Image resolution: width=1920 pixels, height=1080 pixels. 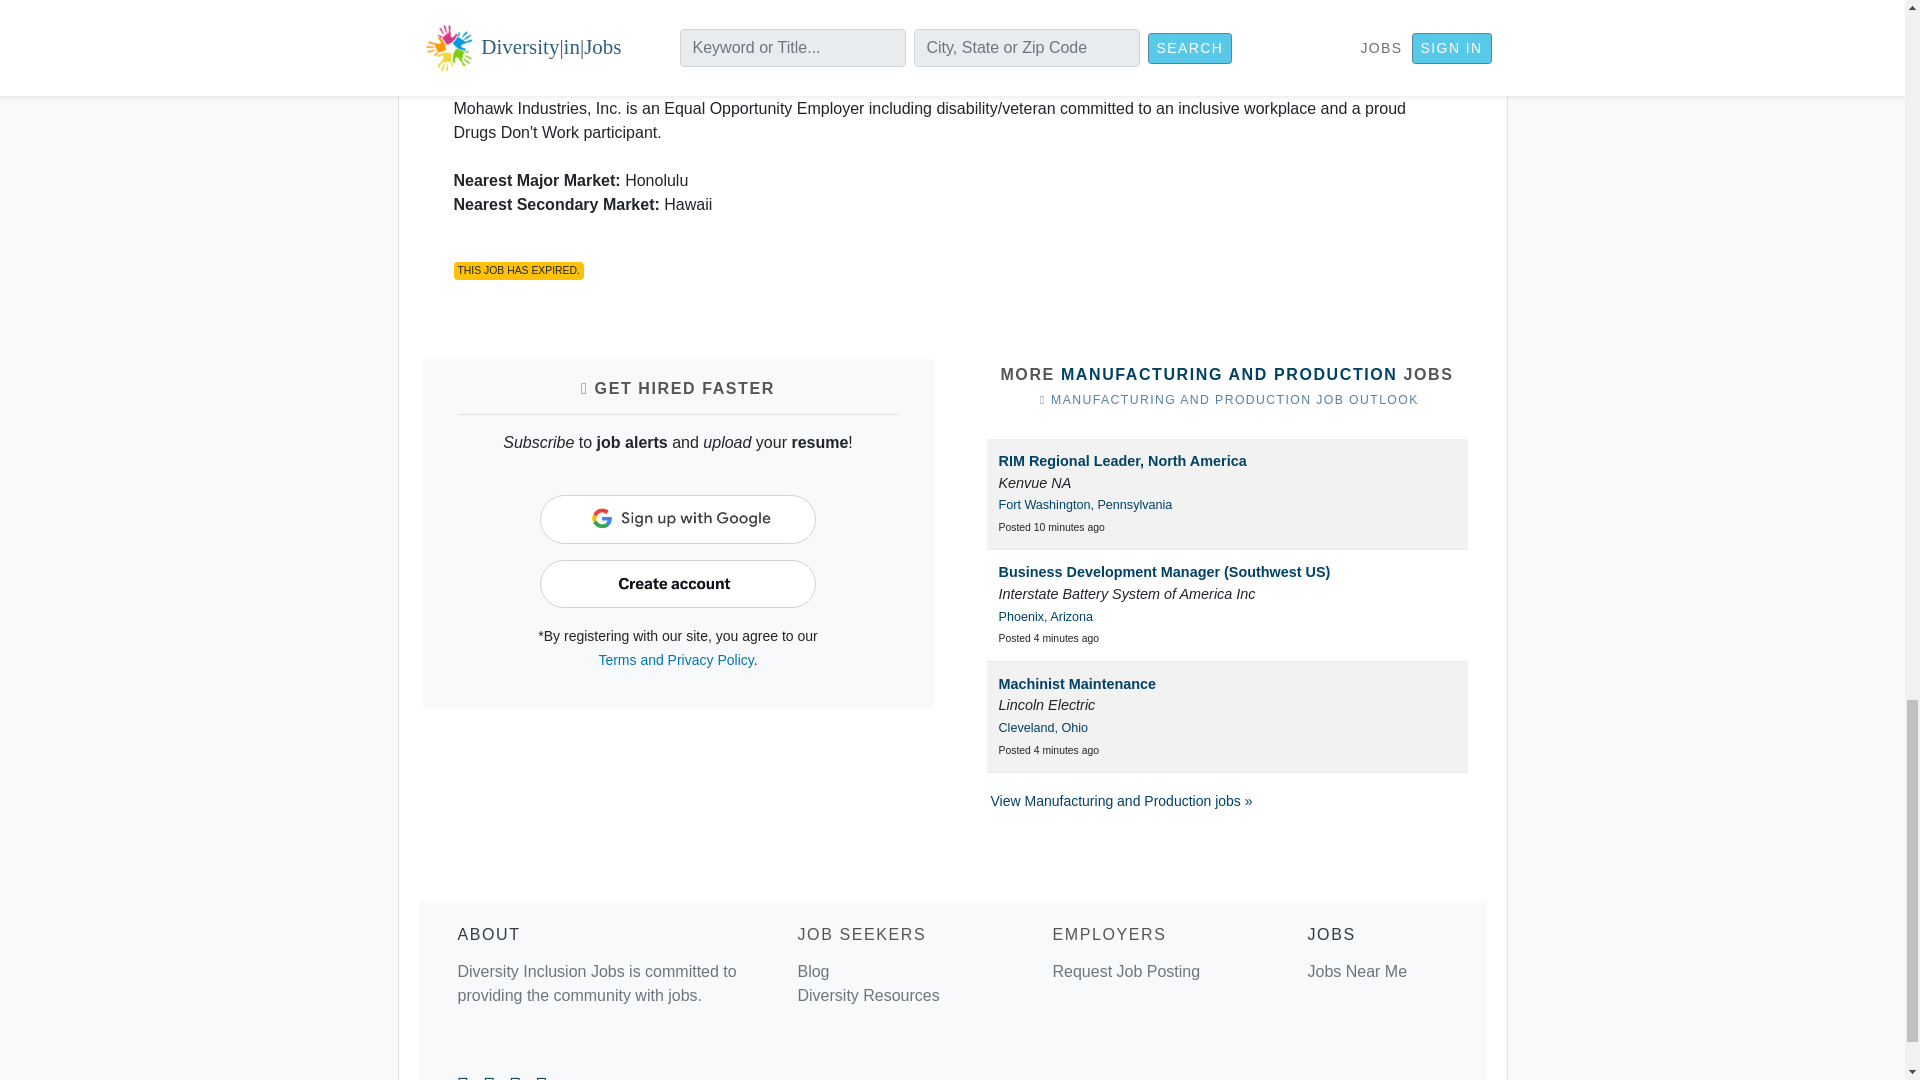 I want to click on ABOUT, so click(x=489, y=934).